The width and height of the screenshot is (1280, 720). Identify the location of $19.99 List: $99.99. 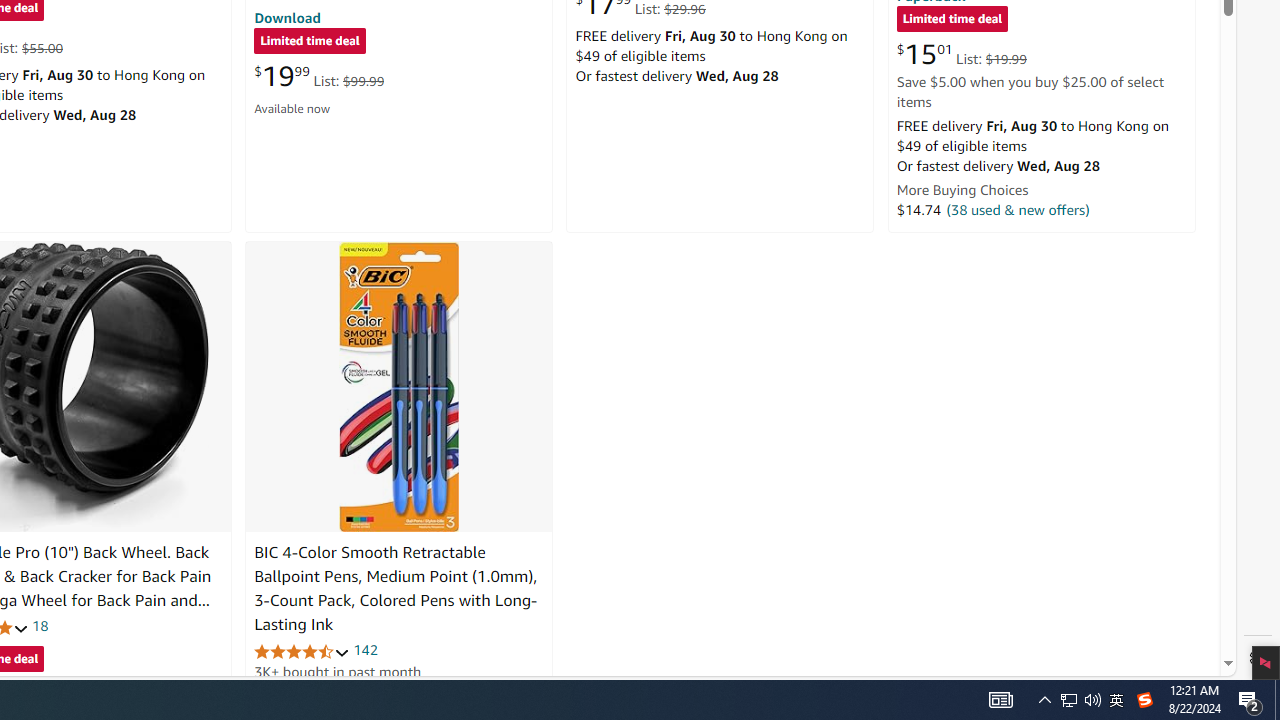
(319, 76).